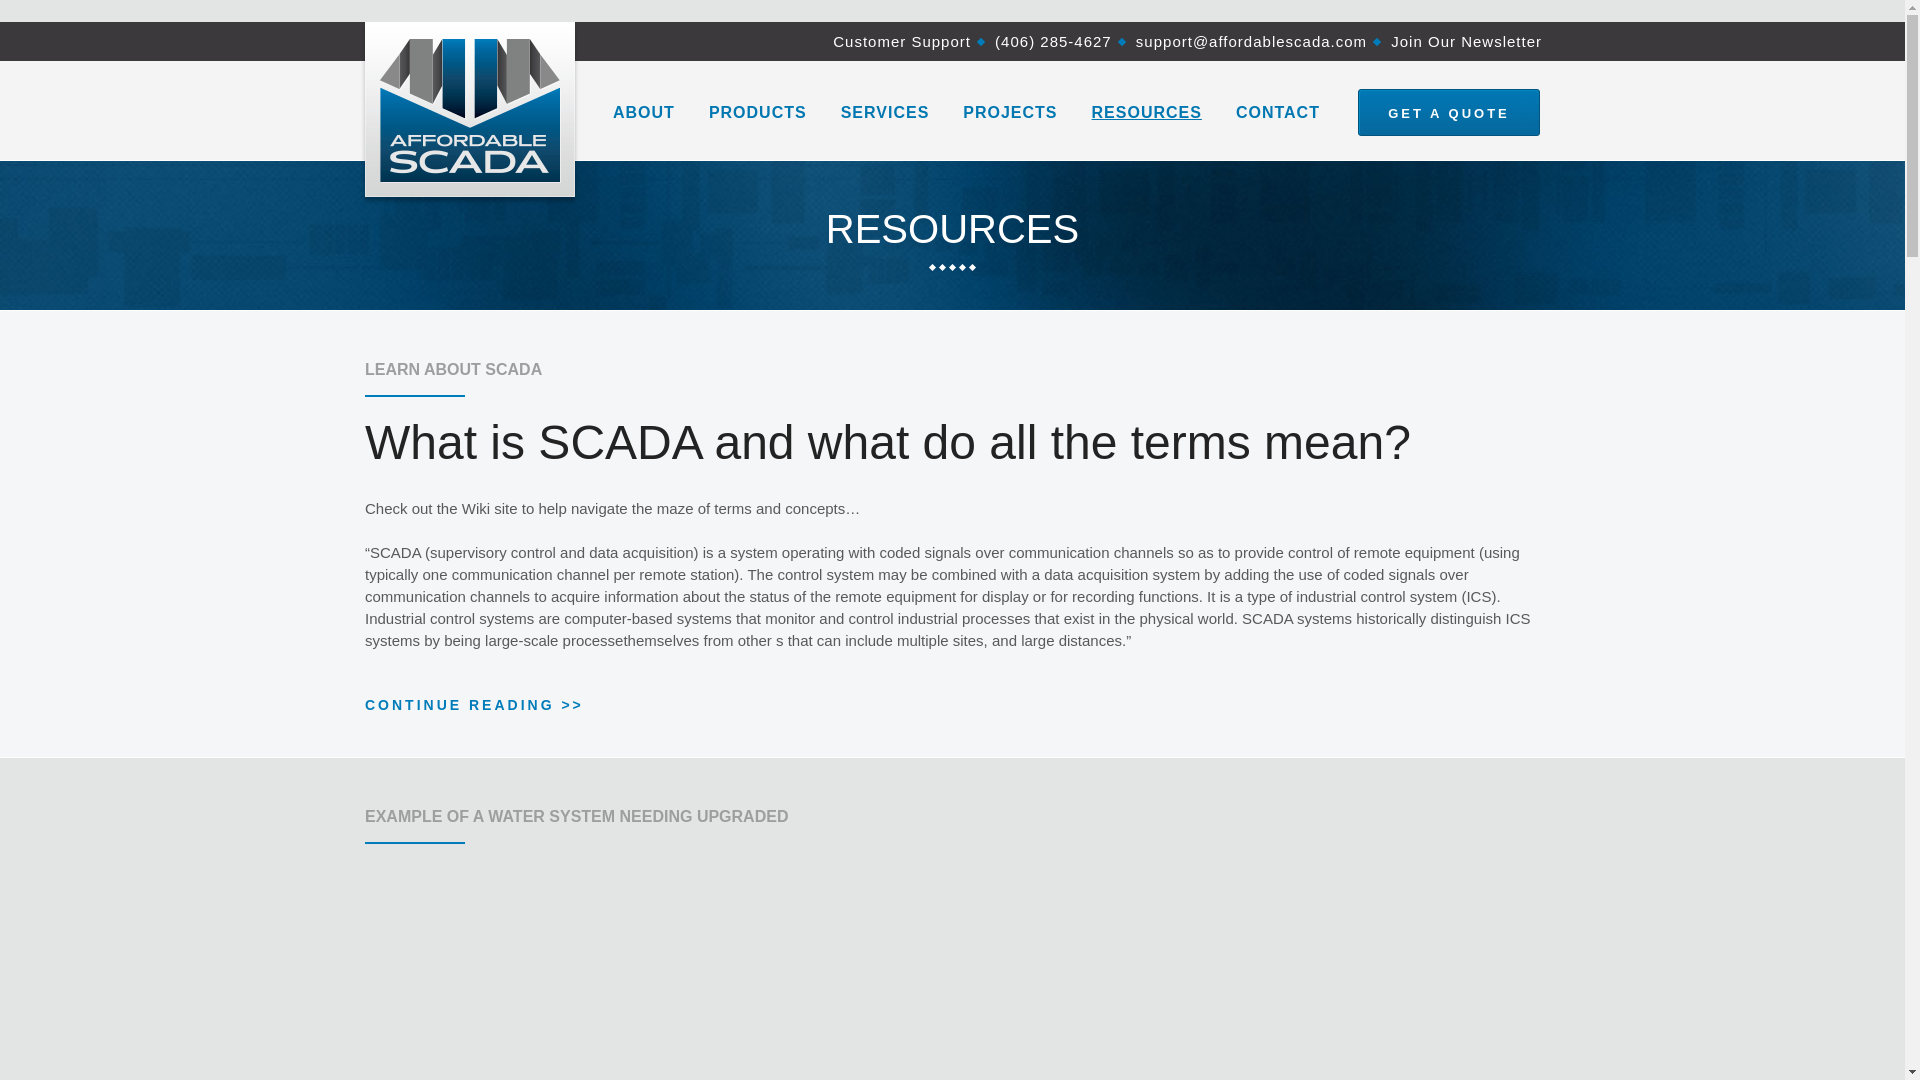 The image size is (1920, 1080). I want to click on RESOURCES, so click(1146, 112).